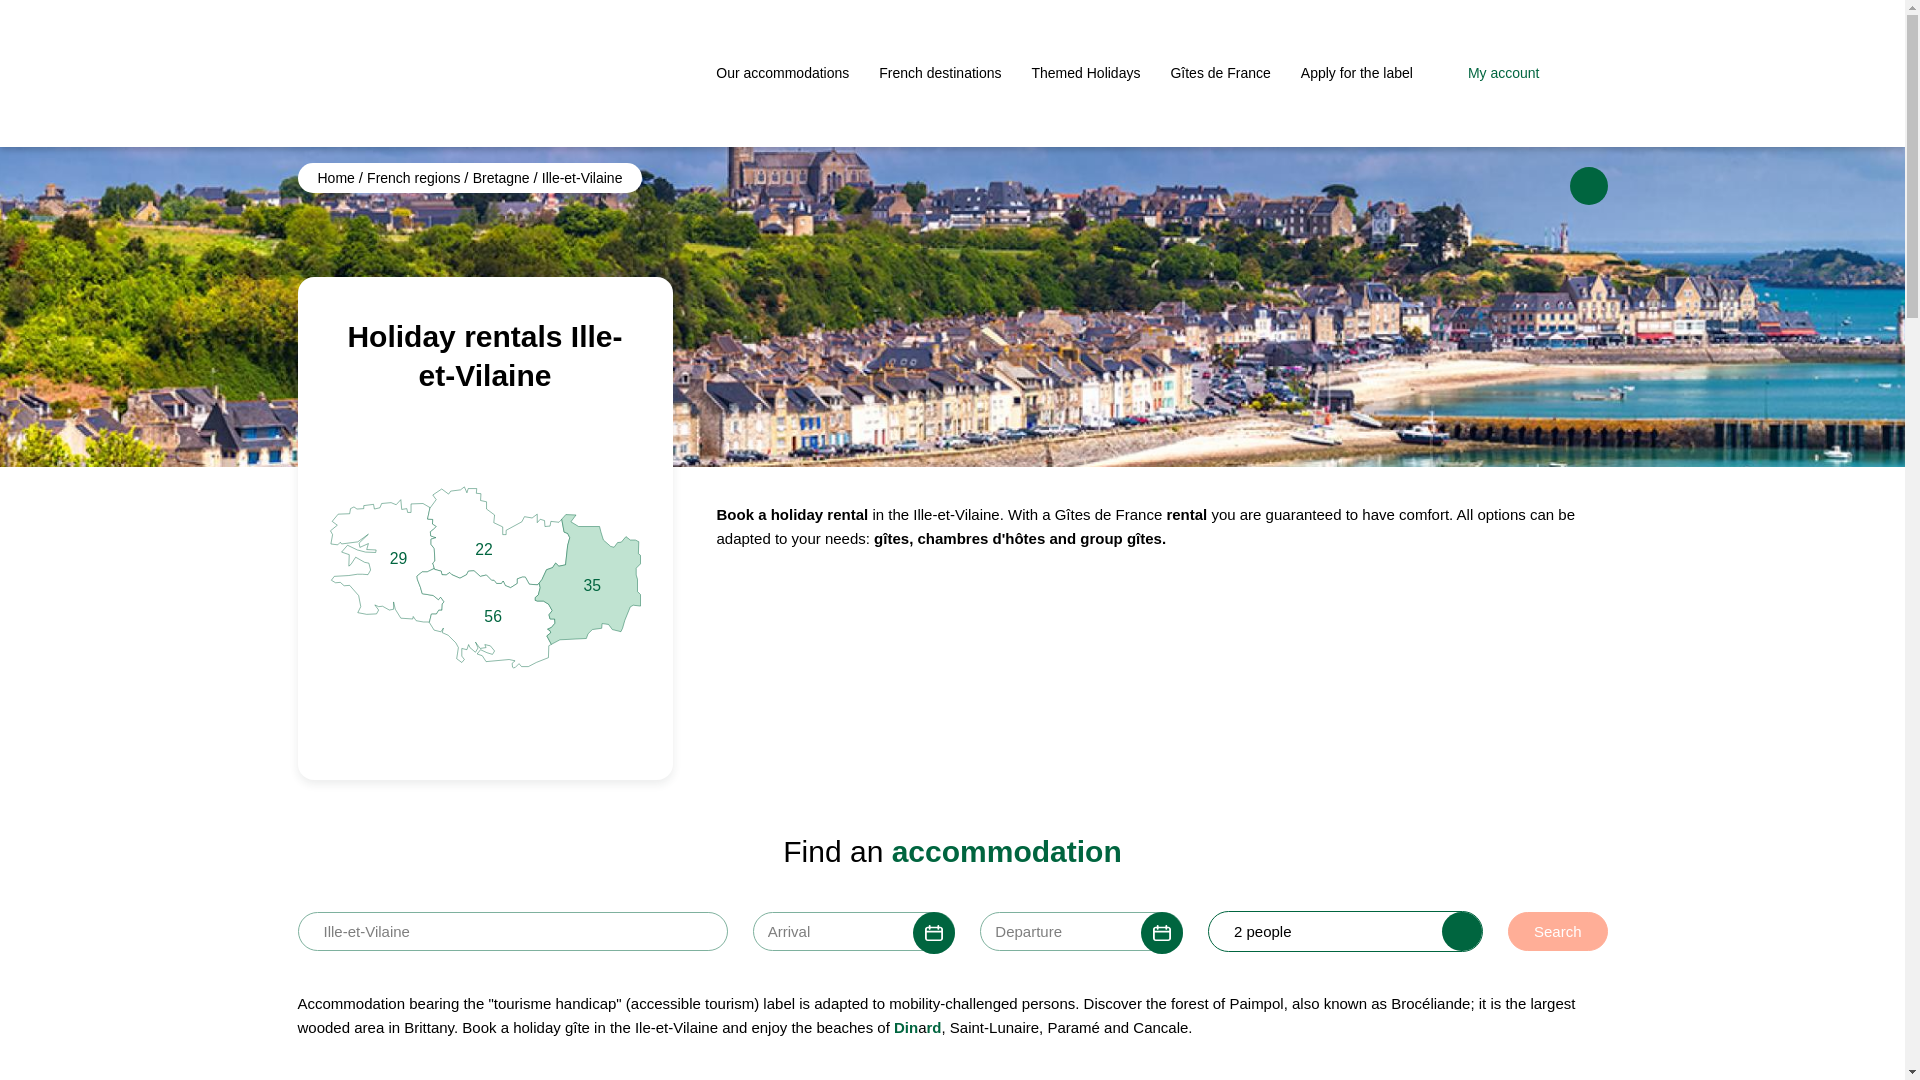  I want to click on Skip to main content, so click(484, 576).